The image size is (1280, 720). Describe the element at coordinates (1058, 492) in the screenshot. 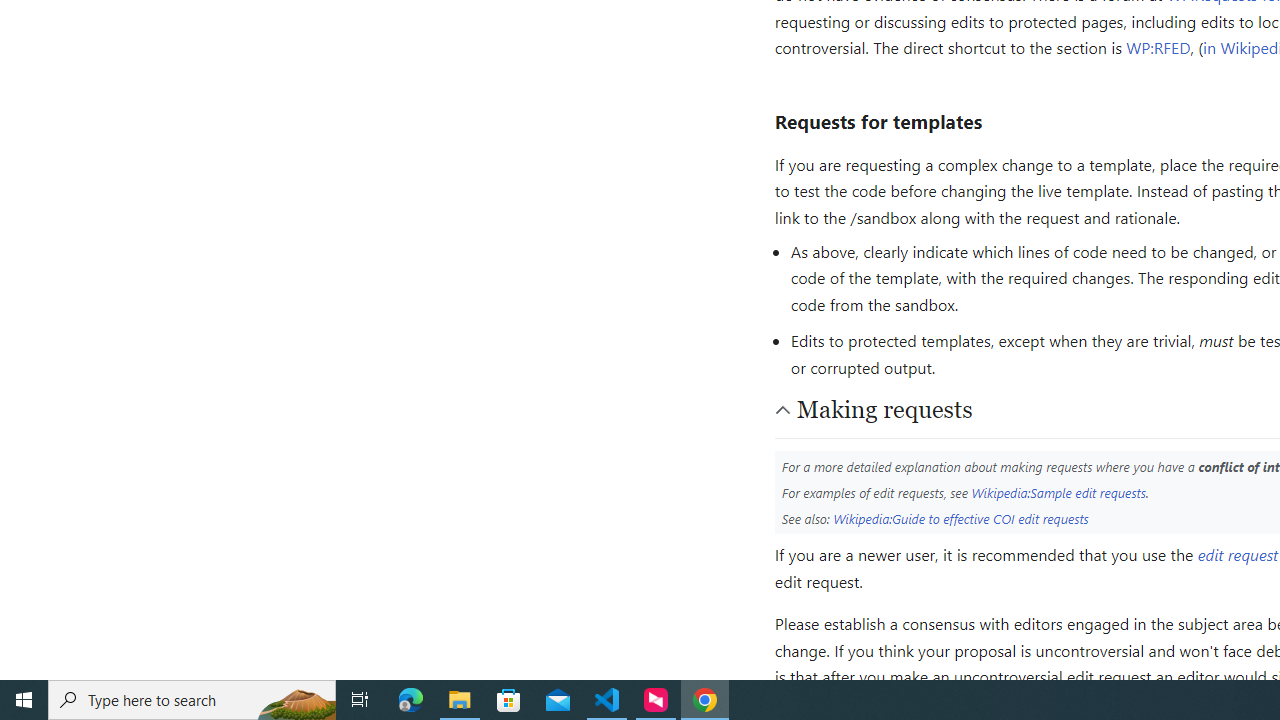

I see `Wikipedia:Sample edit requests` at that location.